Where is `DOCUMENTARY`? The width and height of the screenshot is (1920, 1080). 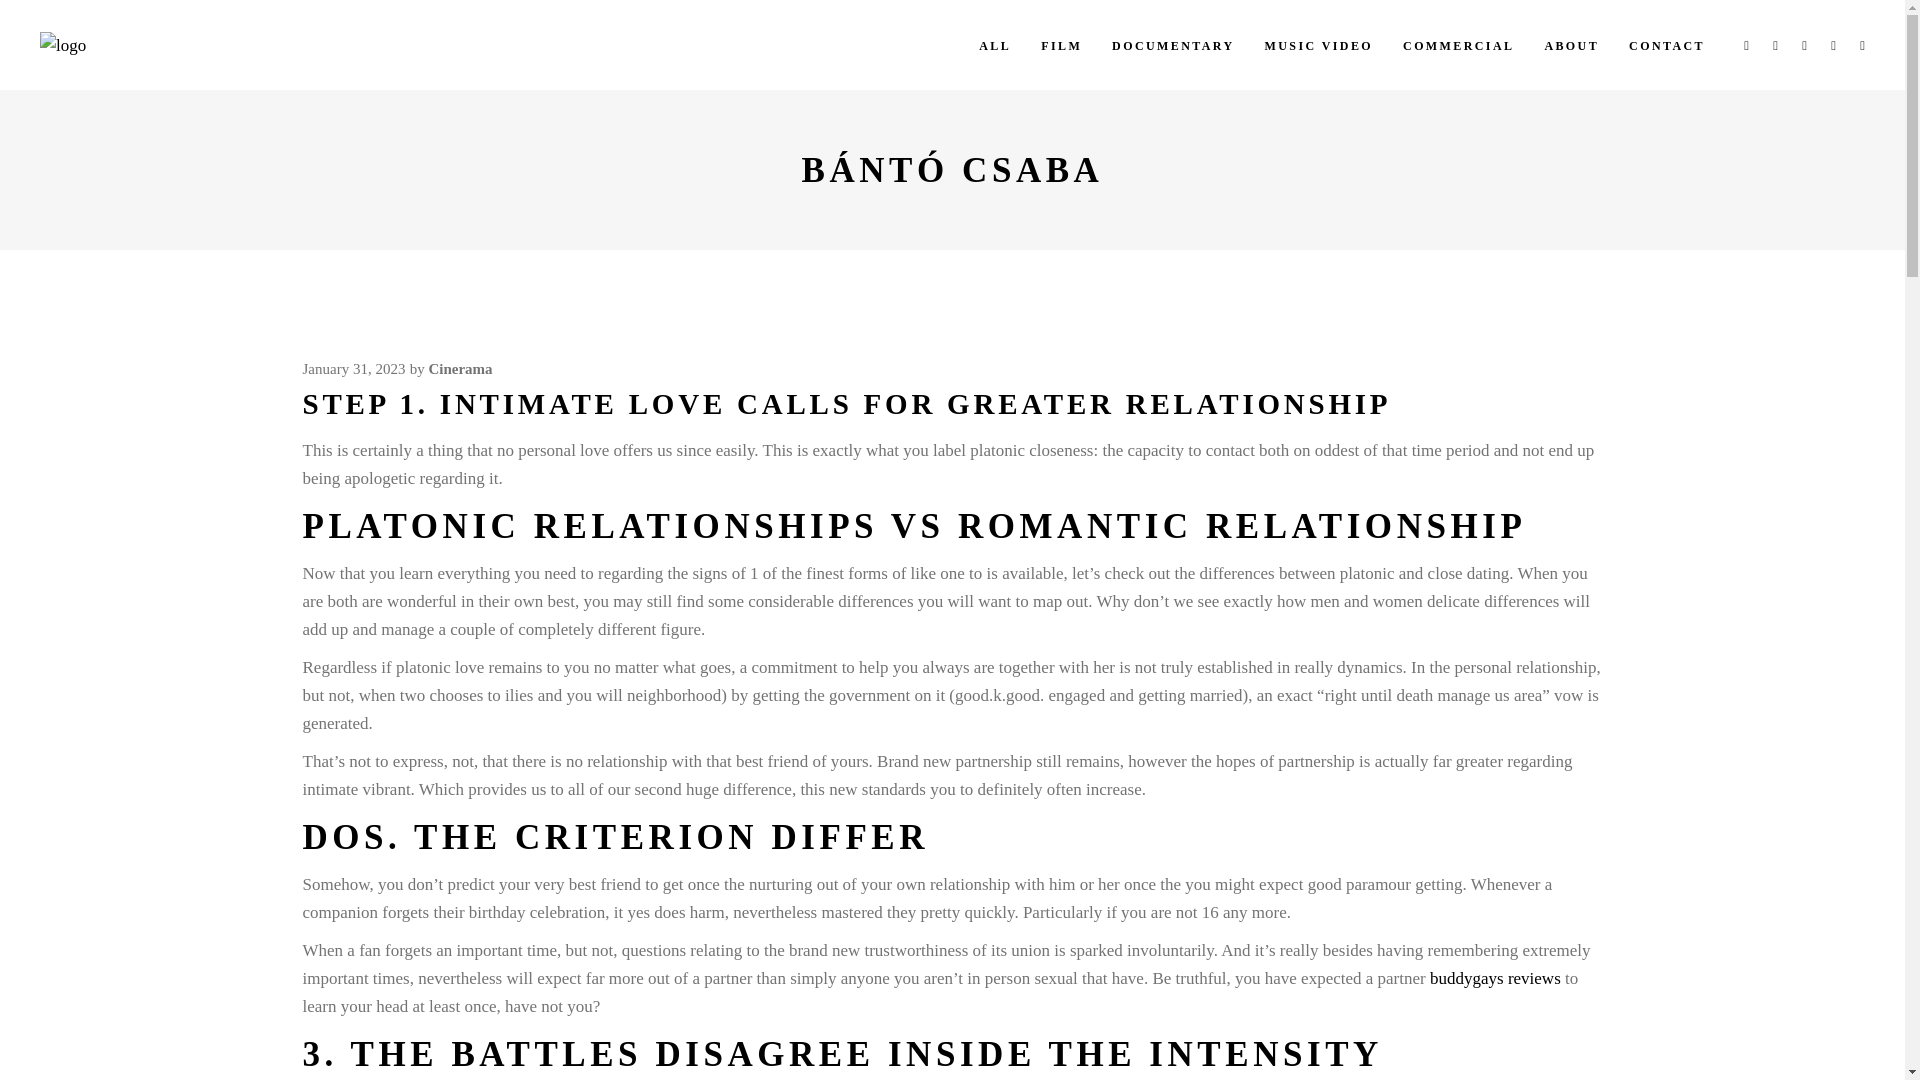
DOCUMENTARY is located at coordinates (1172, 44).